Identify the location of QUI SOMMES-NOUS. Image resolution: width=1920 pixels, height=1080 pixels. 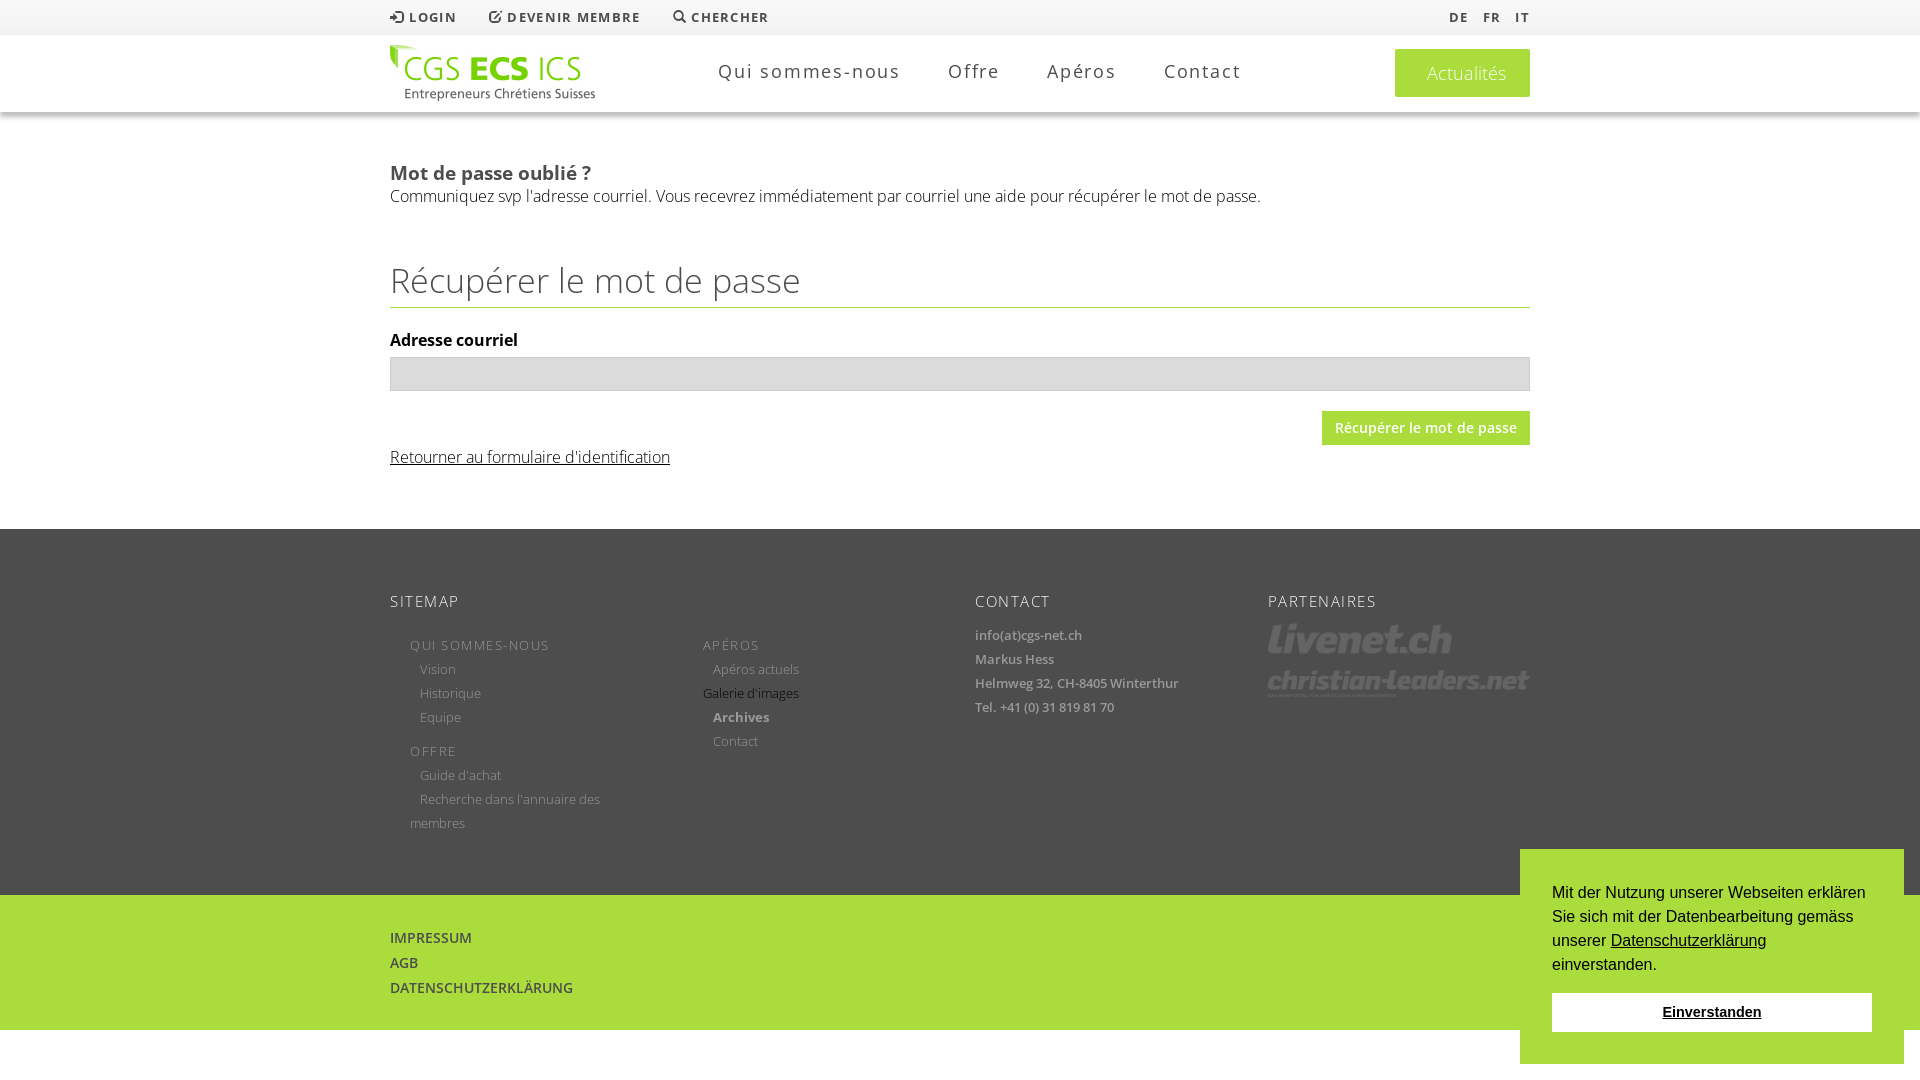
(480, 645).